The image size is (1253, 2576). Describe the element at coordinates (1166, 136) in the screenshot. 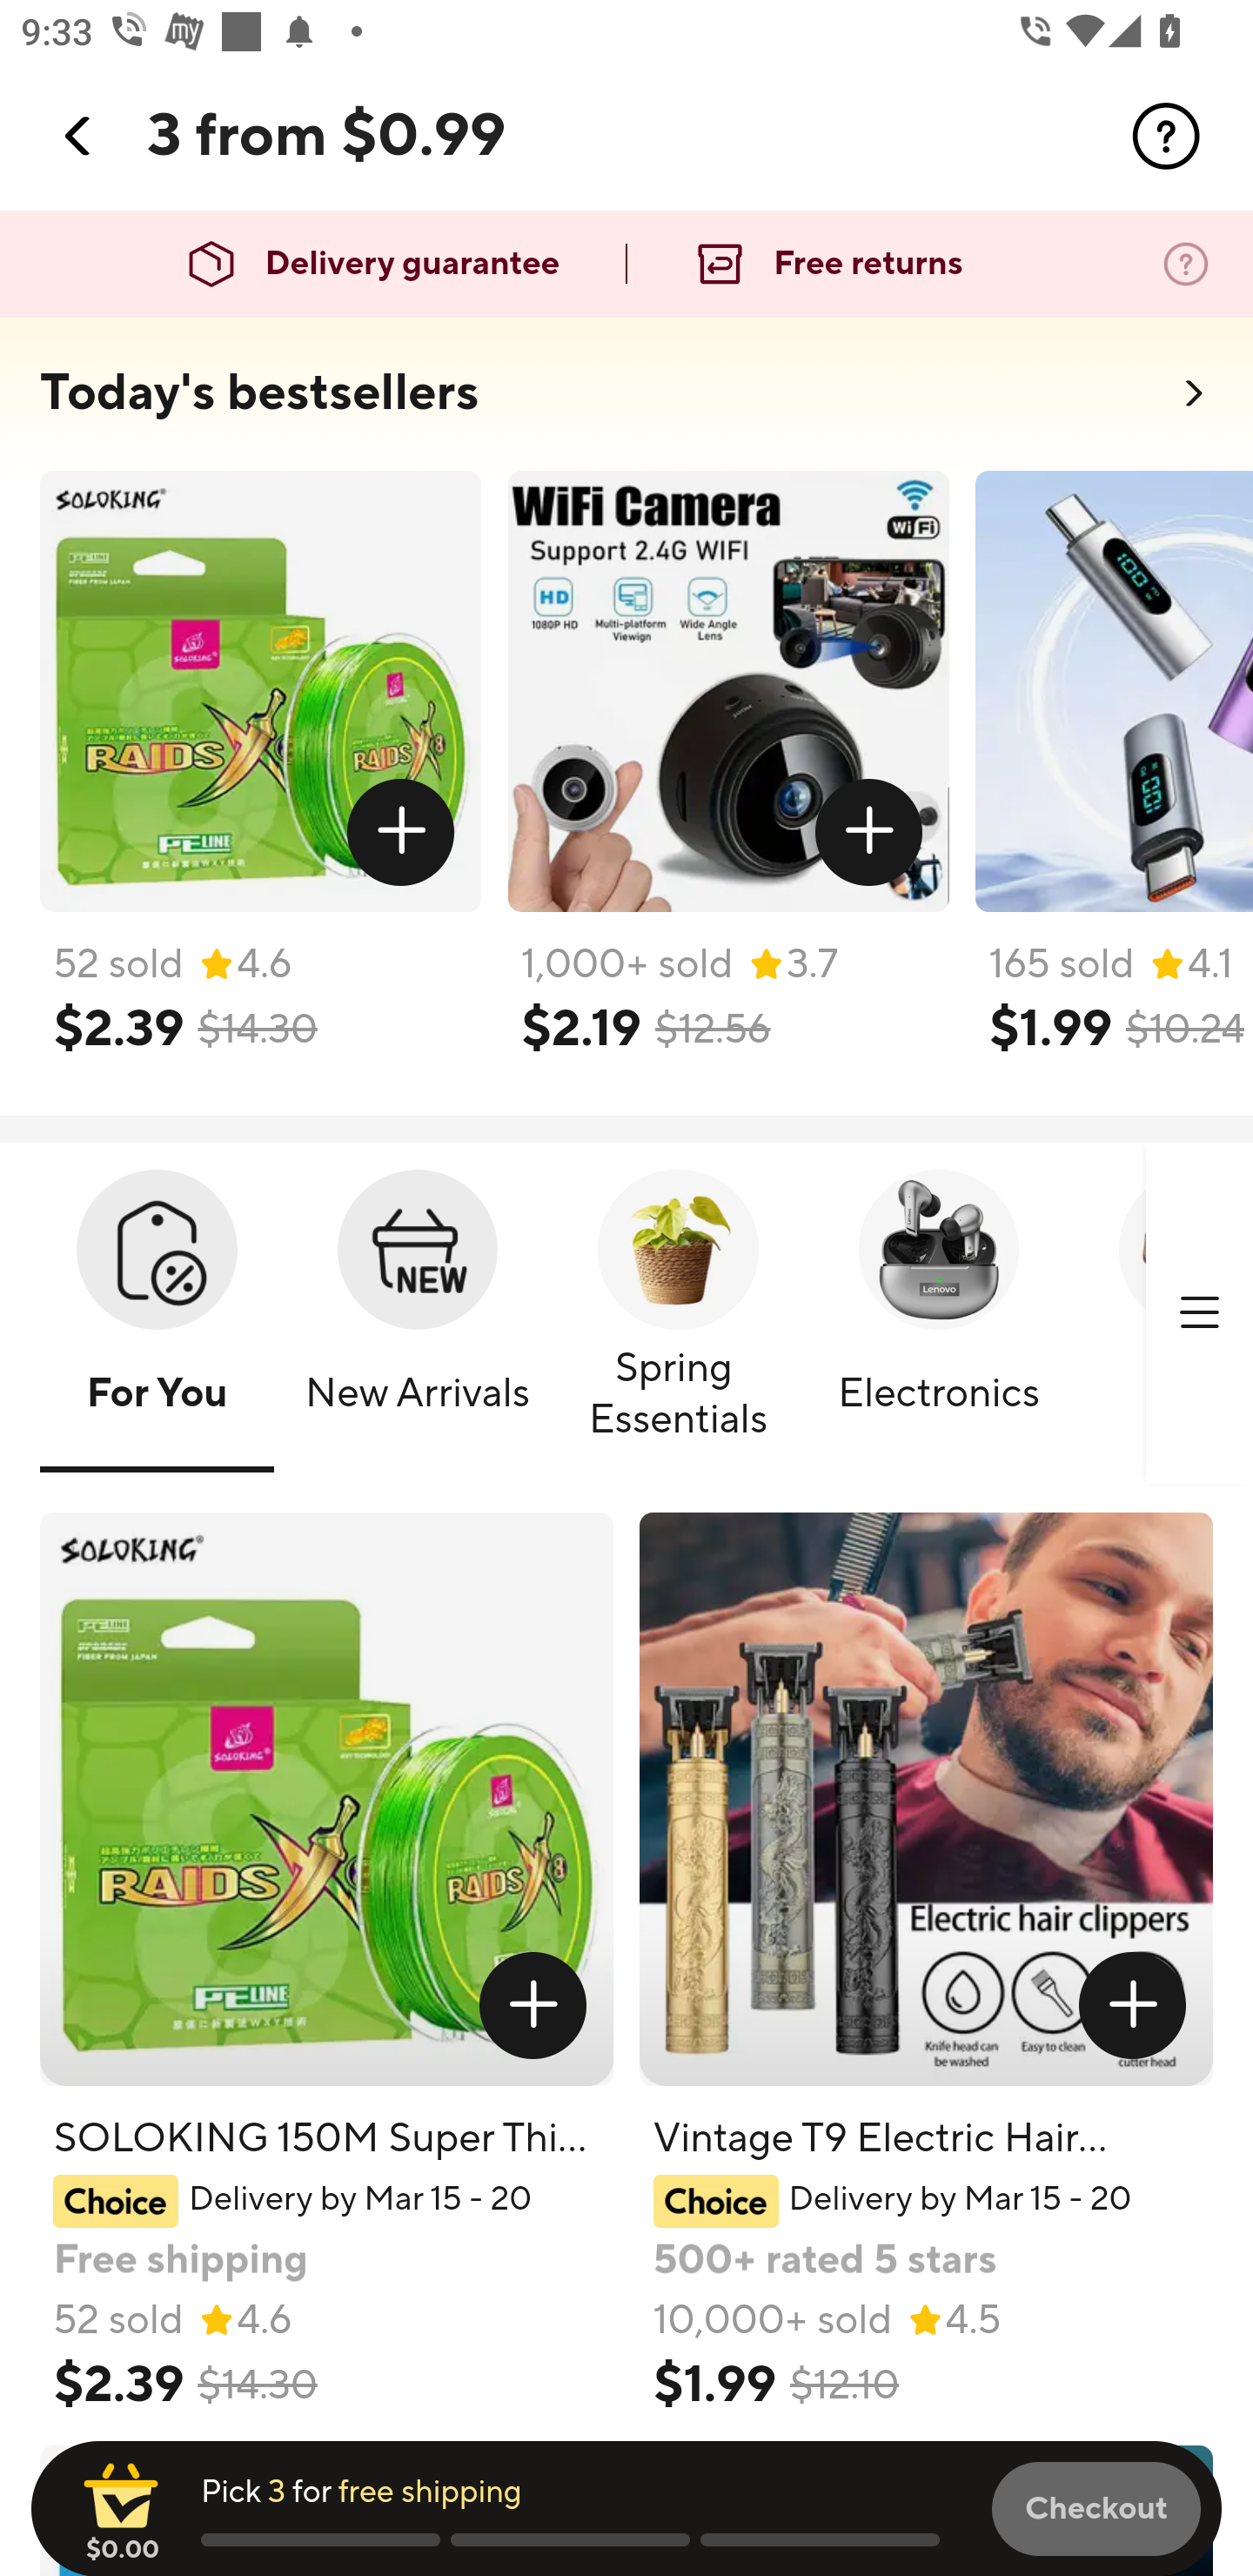

I see `` at that location.